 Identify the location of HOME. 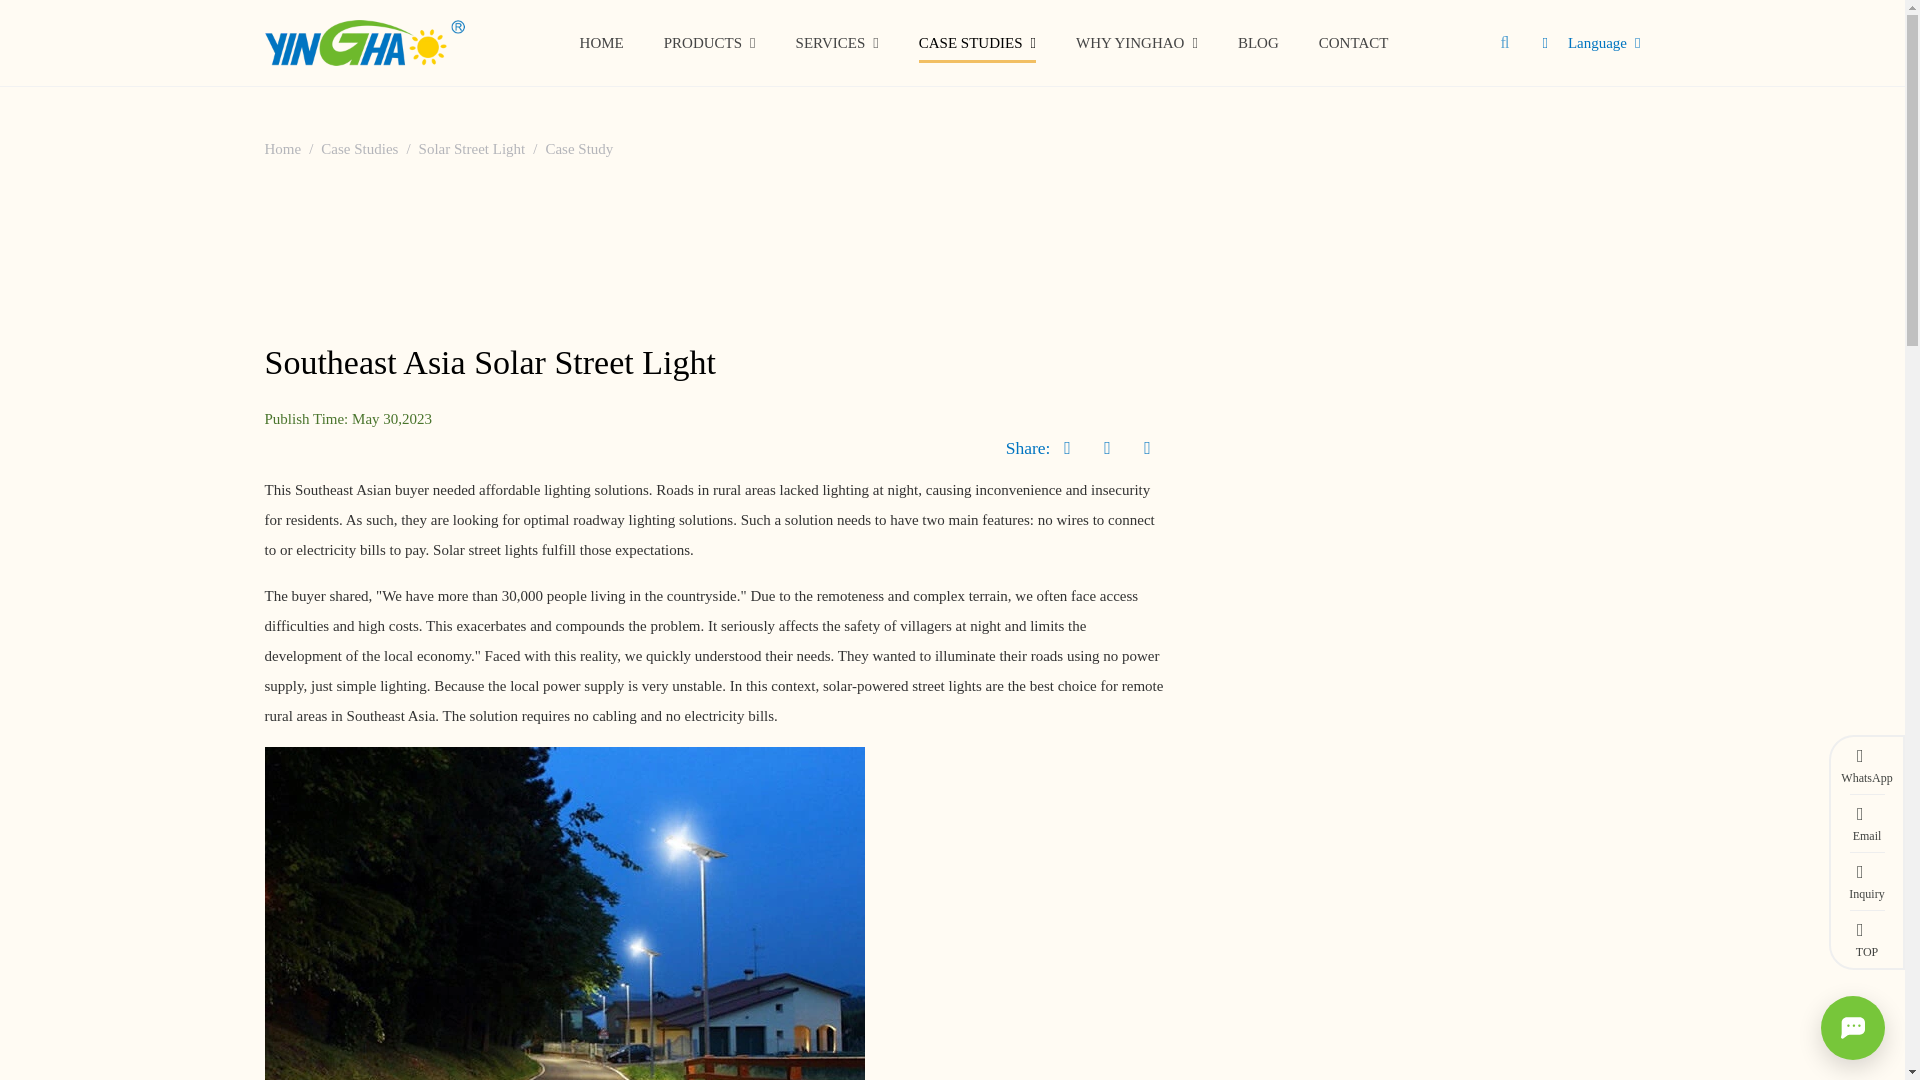
(602, 42).